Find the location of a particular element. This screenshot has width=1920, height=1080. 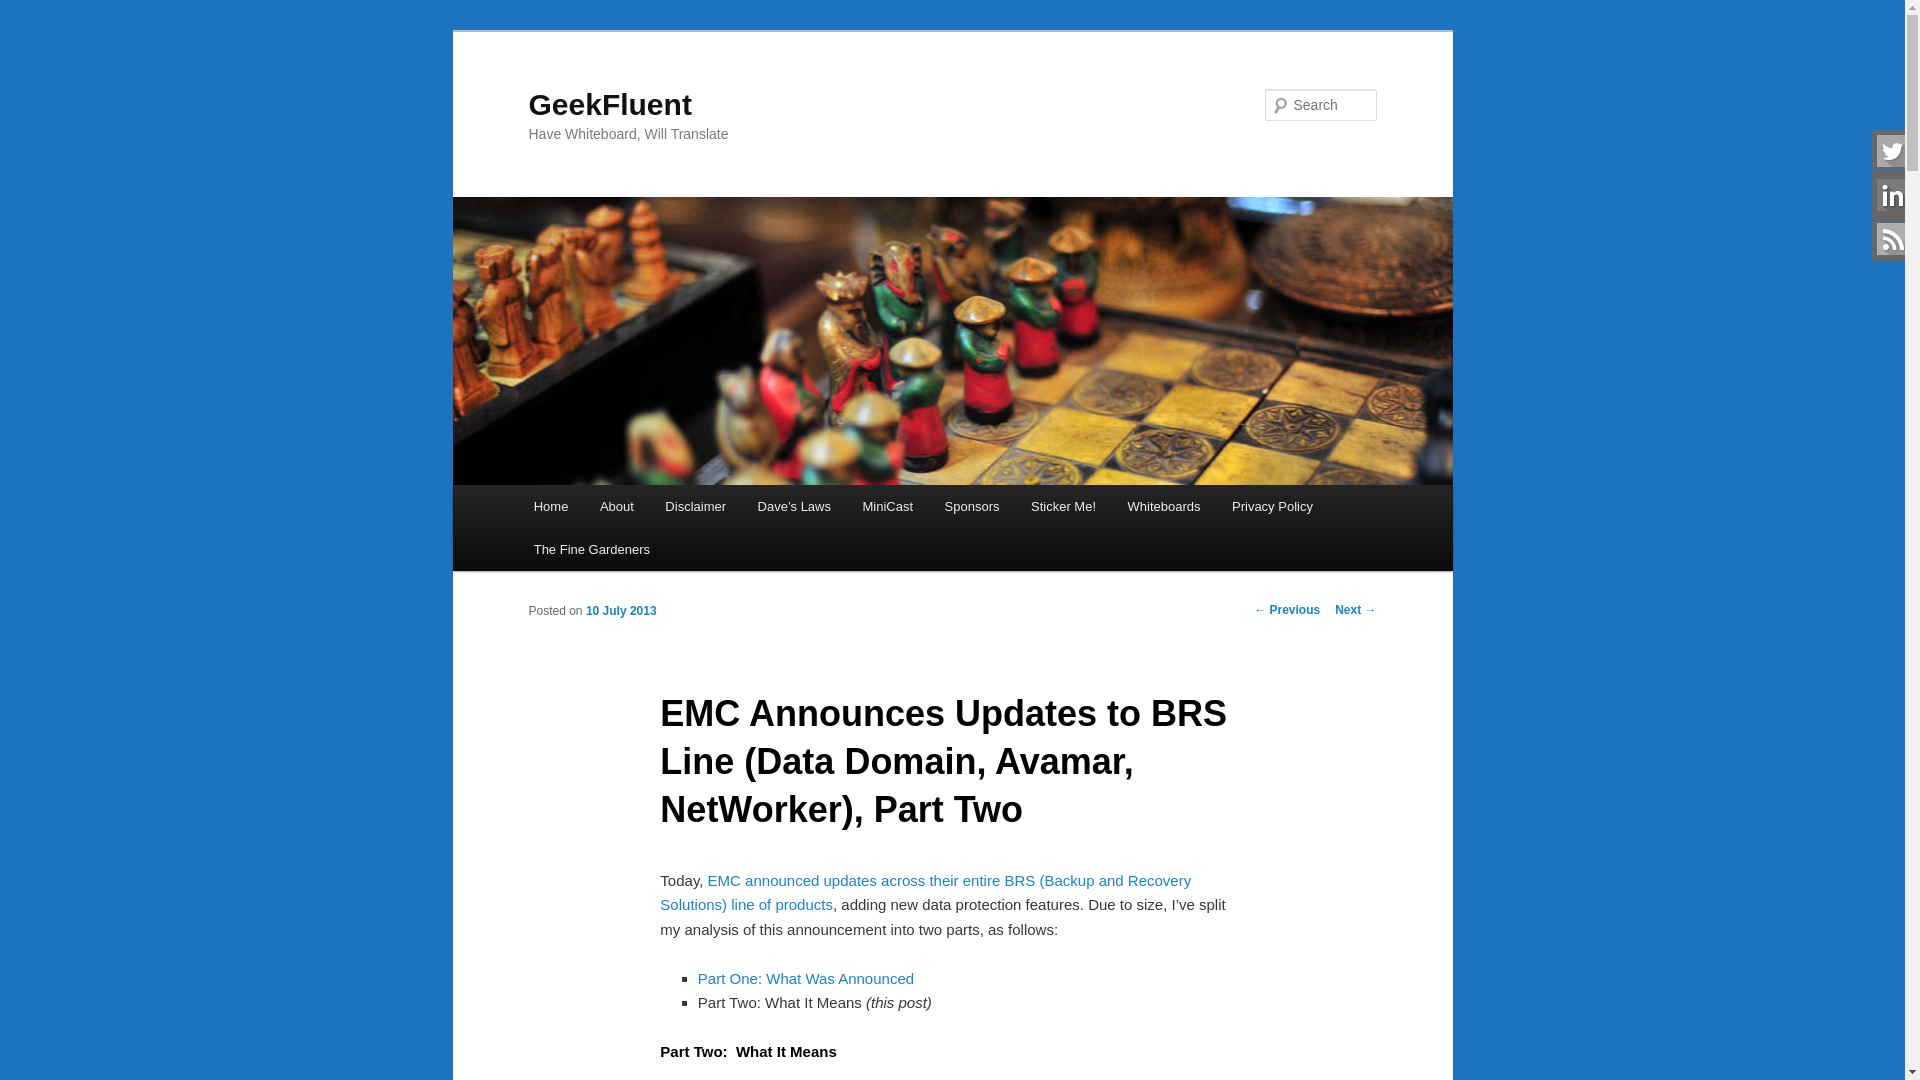

Disclaimer is located at coordinates (696, 506).